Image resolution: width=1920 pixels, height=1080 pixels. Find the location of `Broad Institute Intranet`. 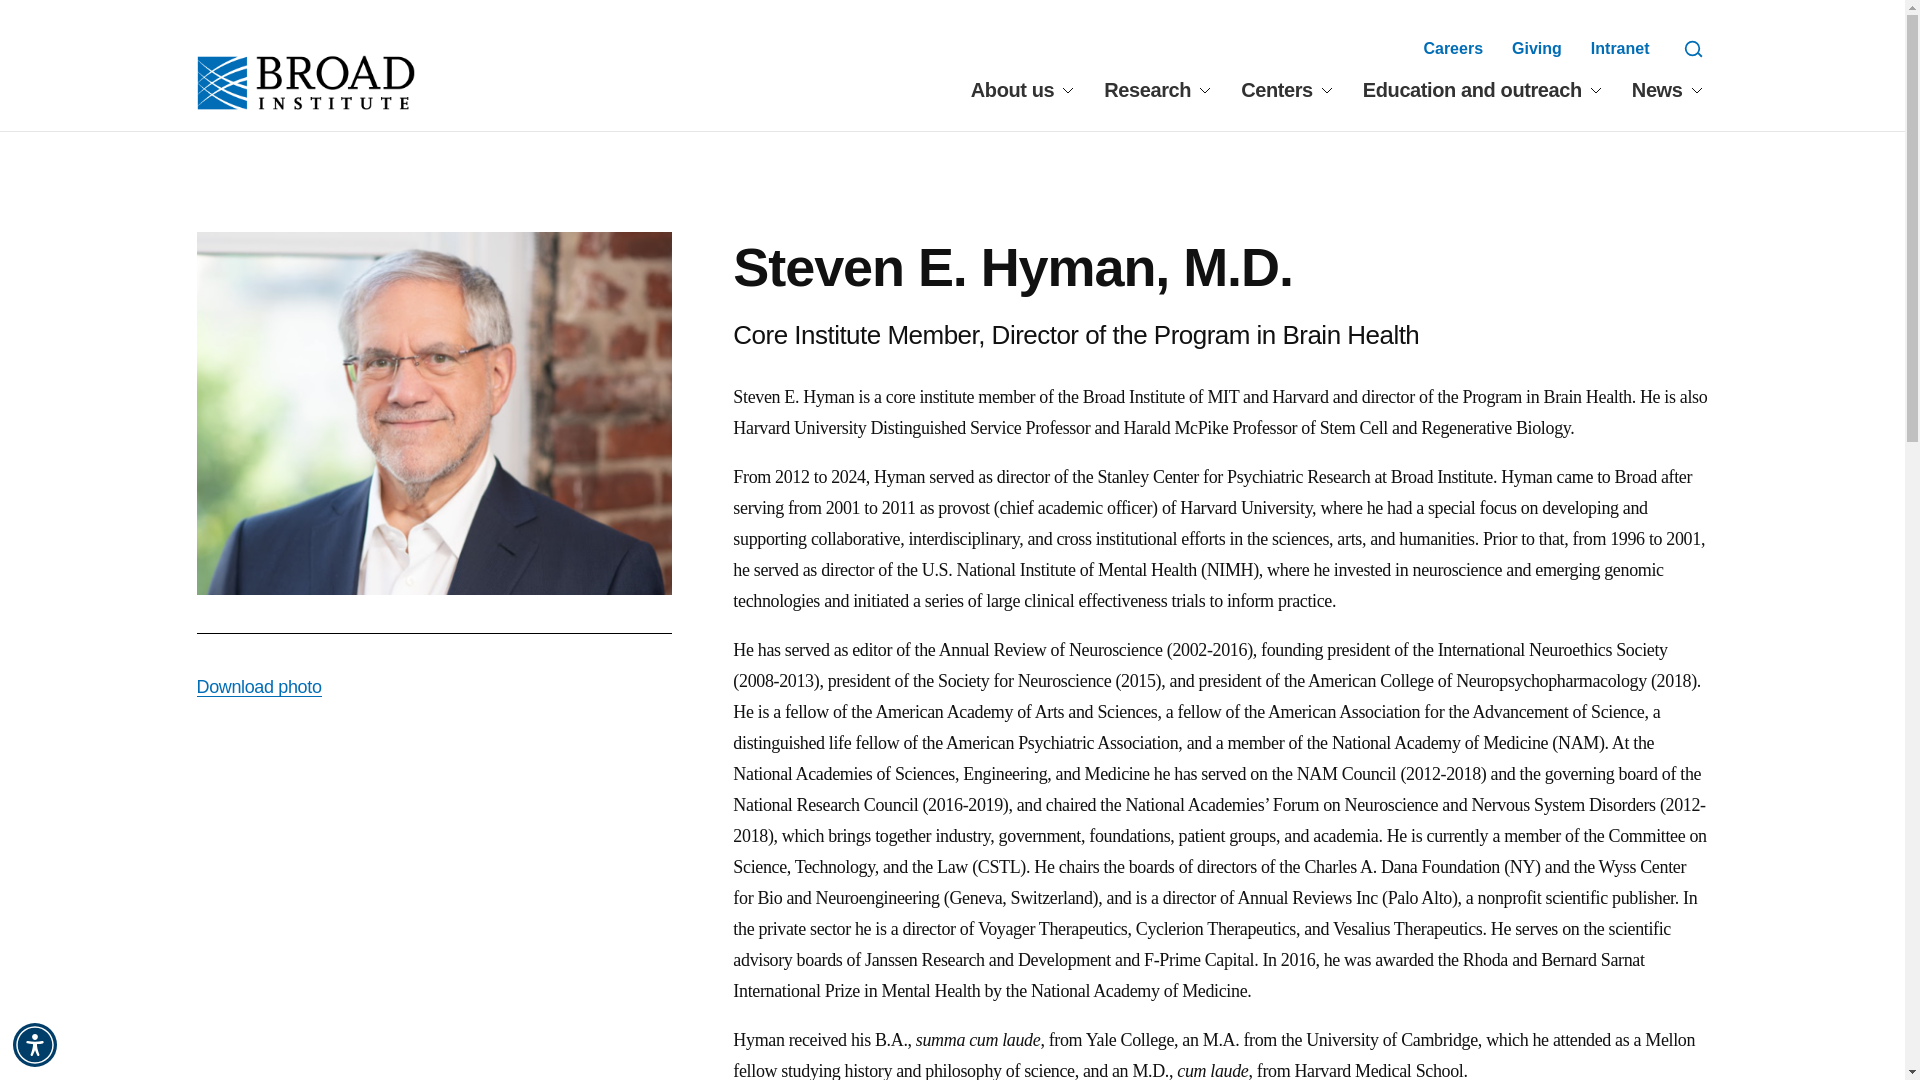

Broad Institute Intranet is located at coordinates (1620, 48).